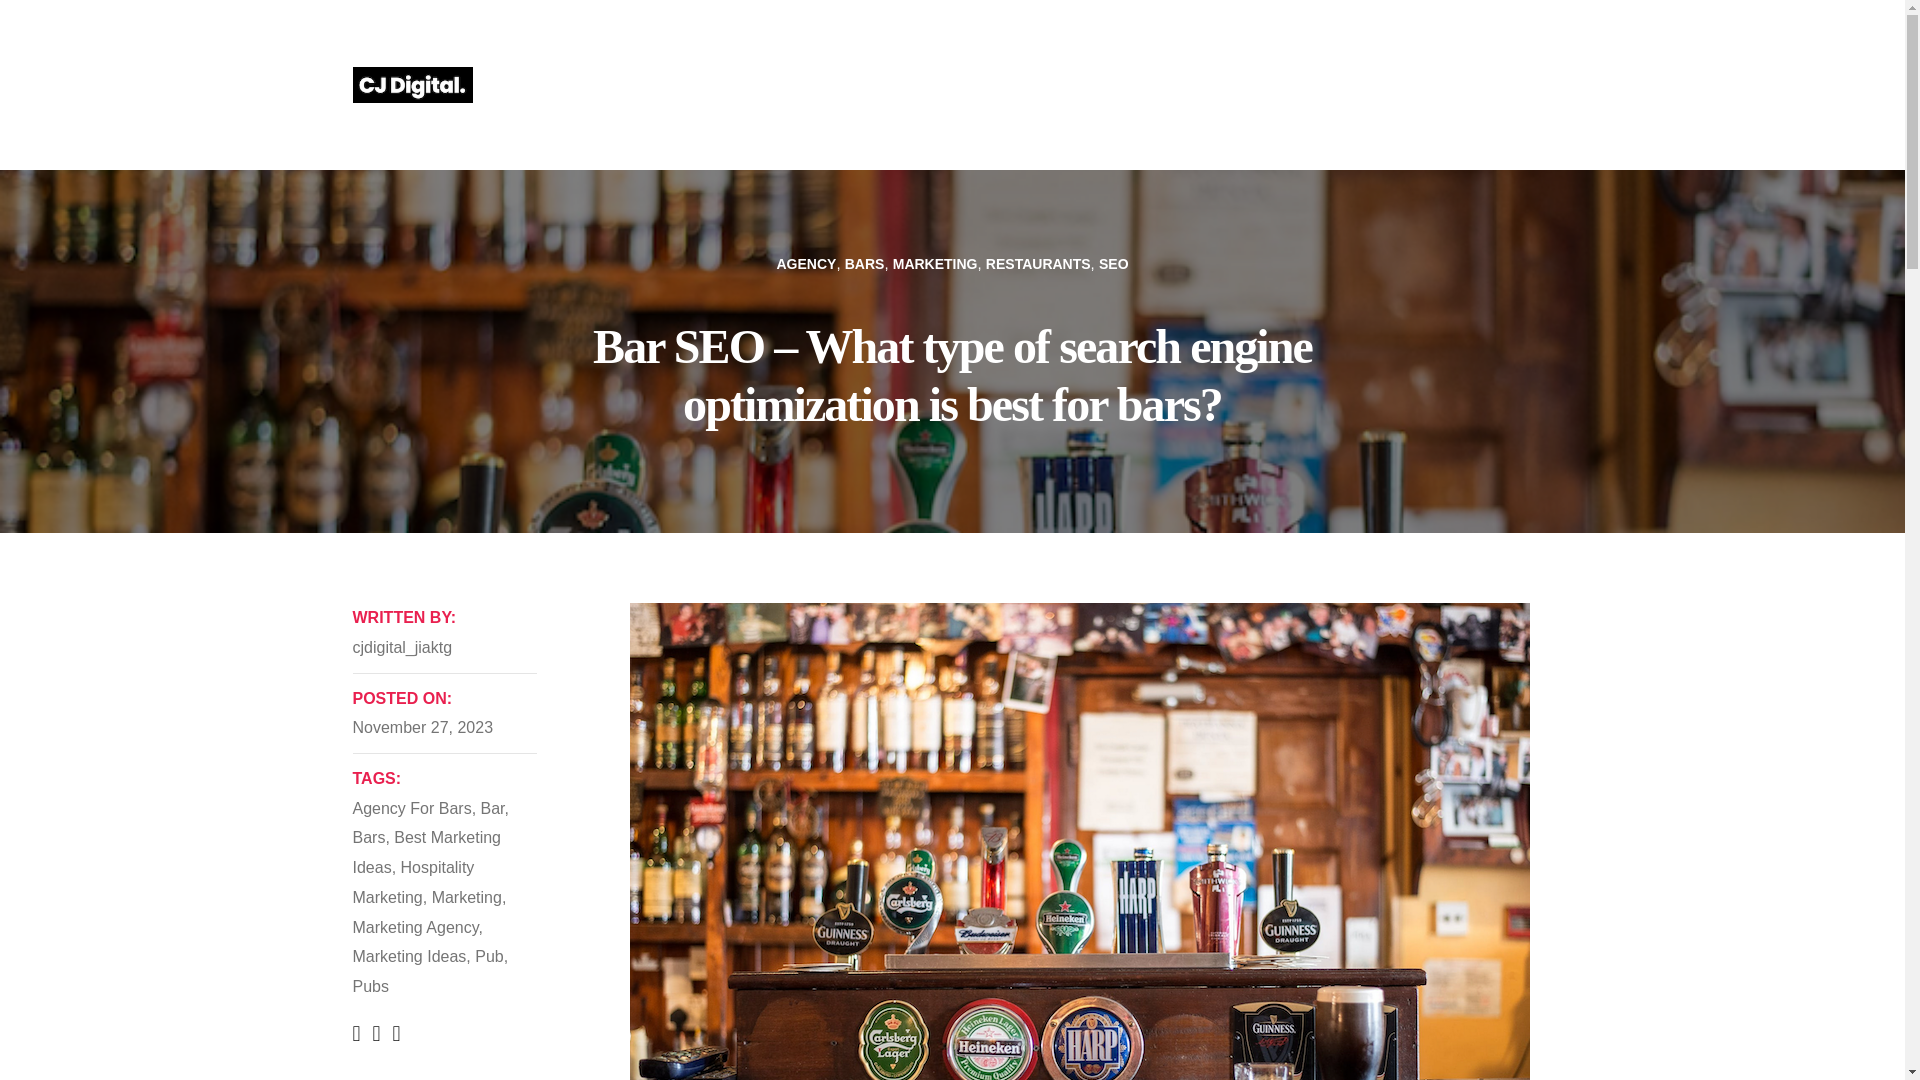 The width and height of the screenshot is (1920, 1080). What do you see at coordinates (492, 808) in the screenshot?
I see `Bar` at bounding box center [492, 808].